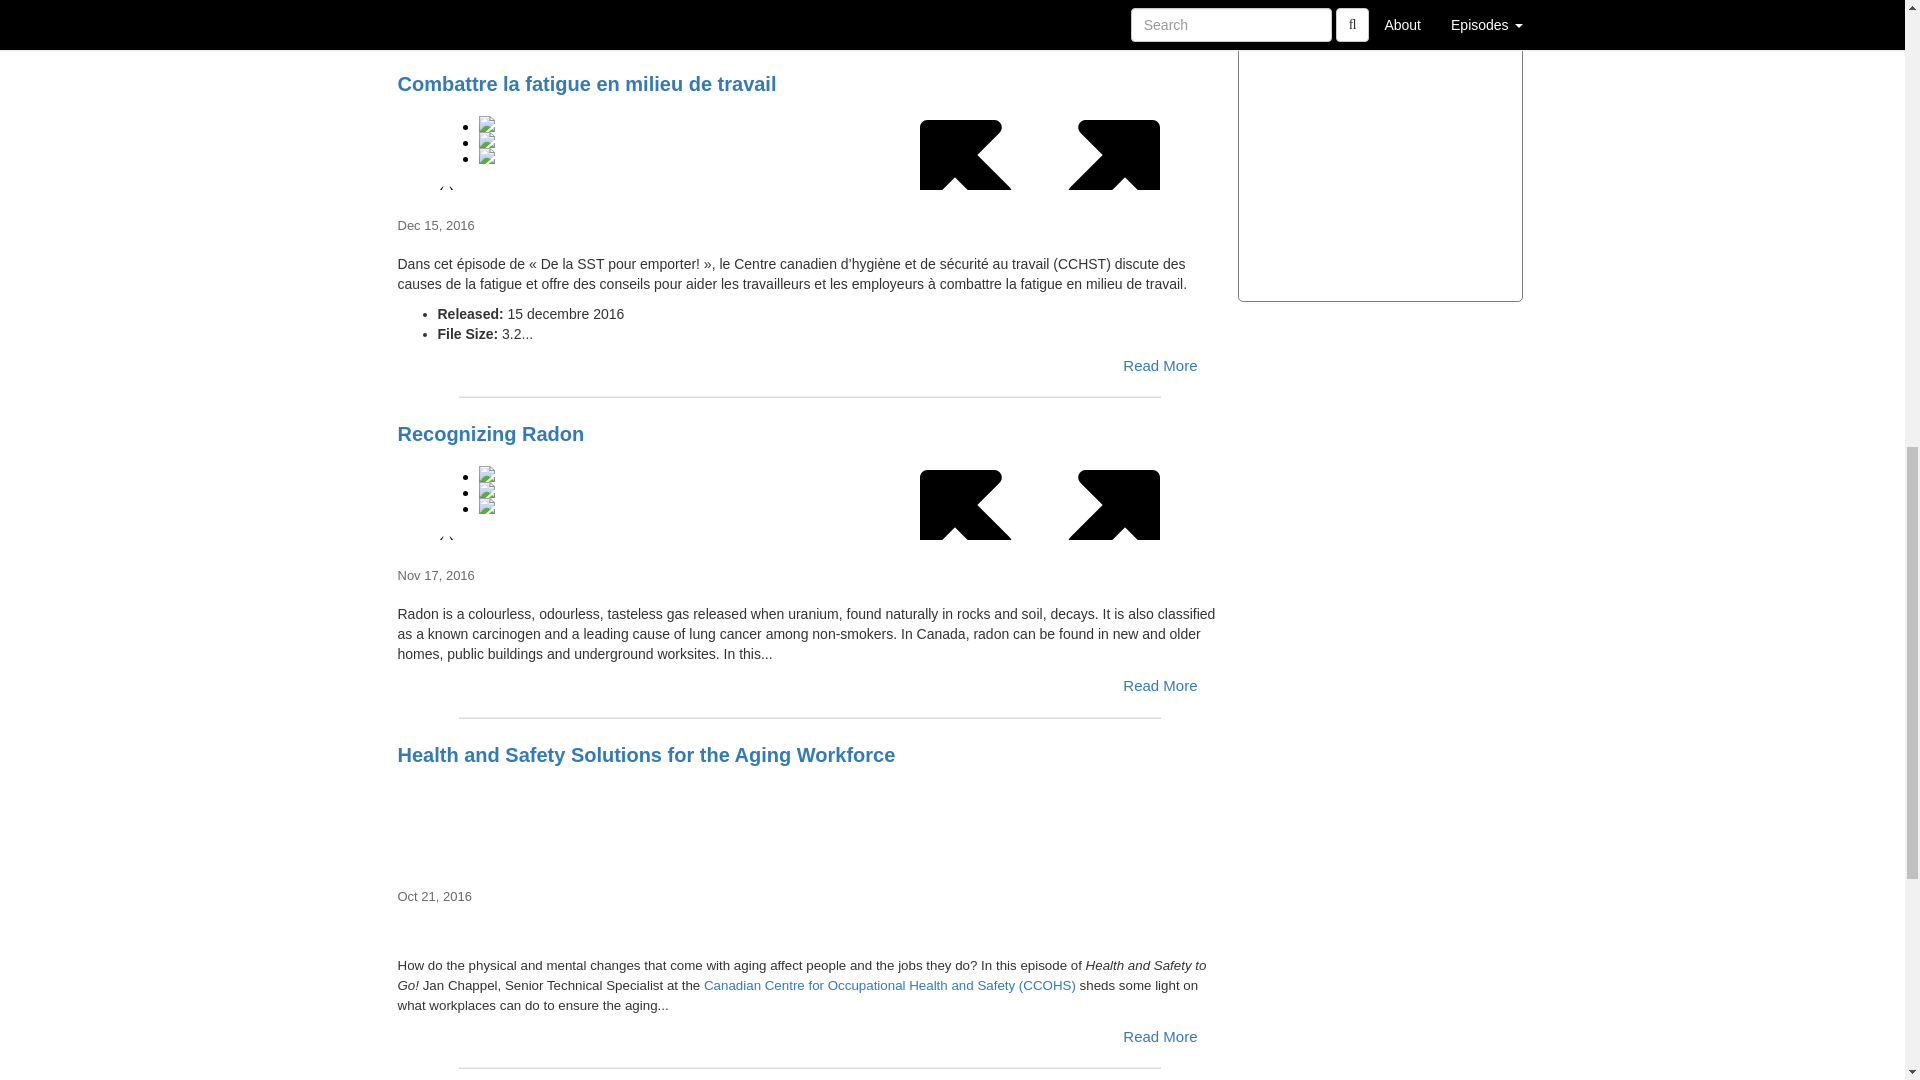 The image size is (1920, 1080). What do you see at coordinates (810, 145) in the screenshot?
I see `Combattre la fatigue en milieu de travail` at bounding box center [810, 145].